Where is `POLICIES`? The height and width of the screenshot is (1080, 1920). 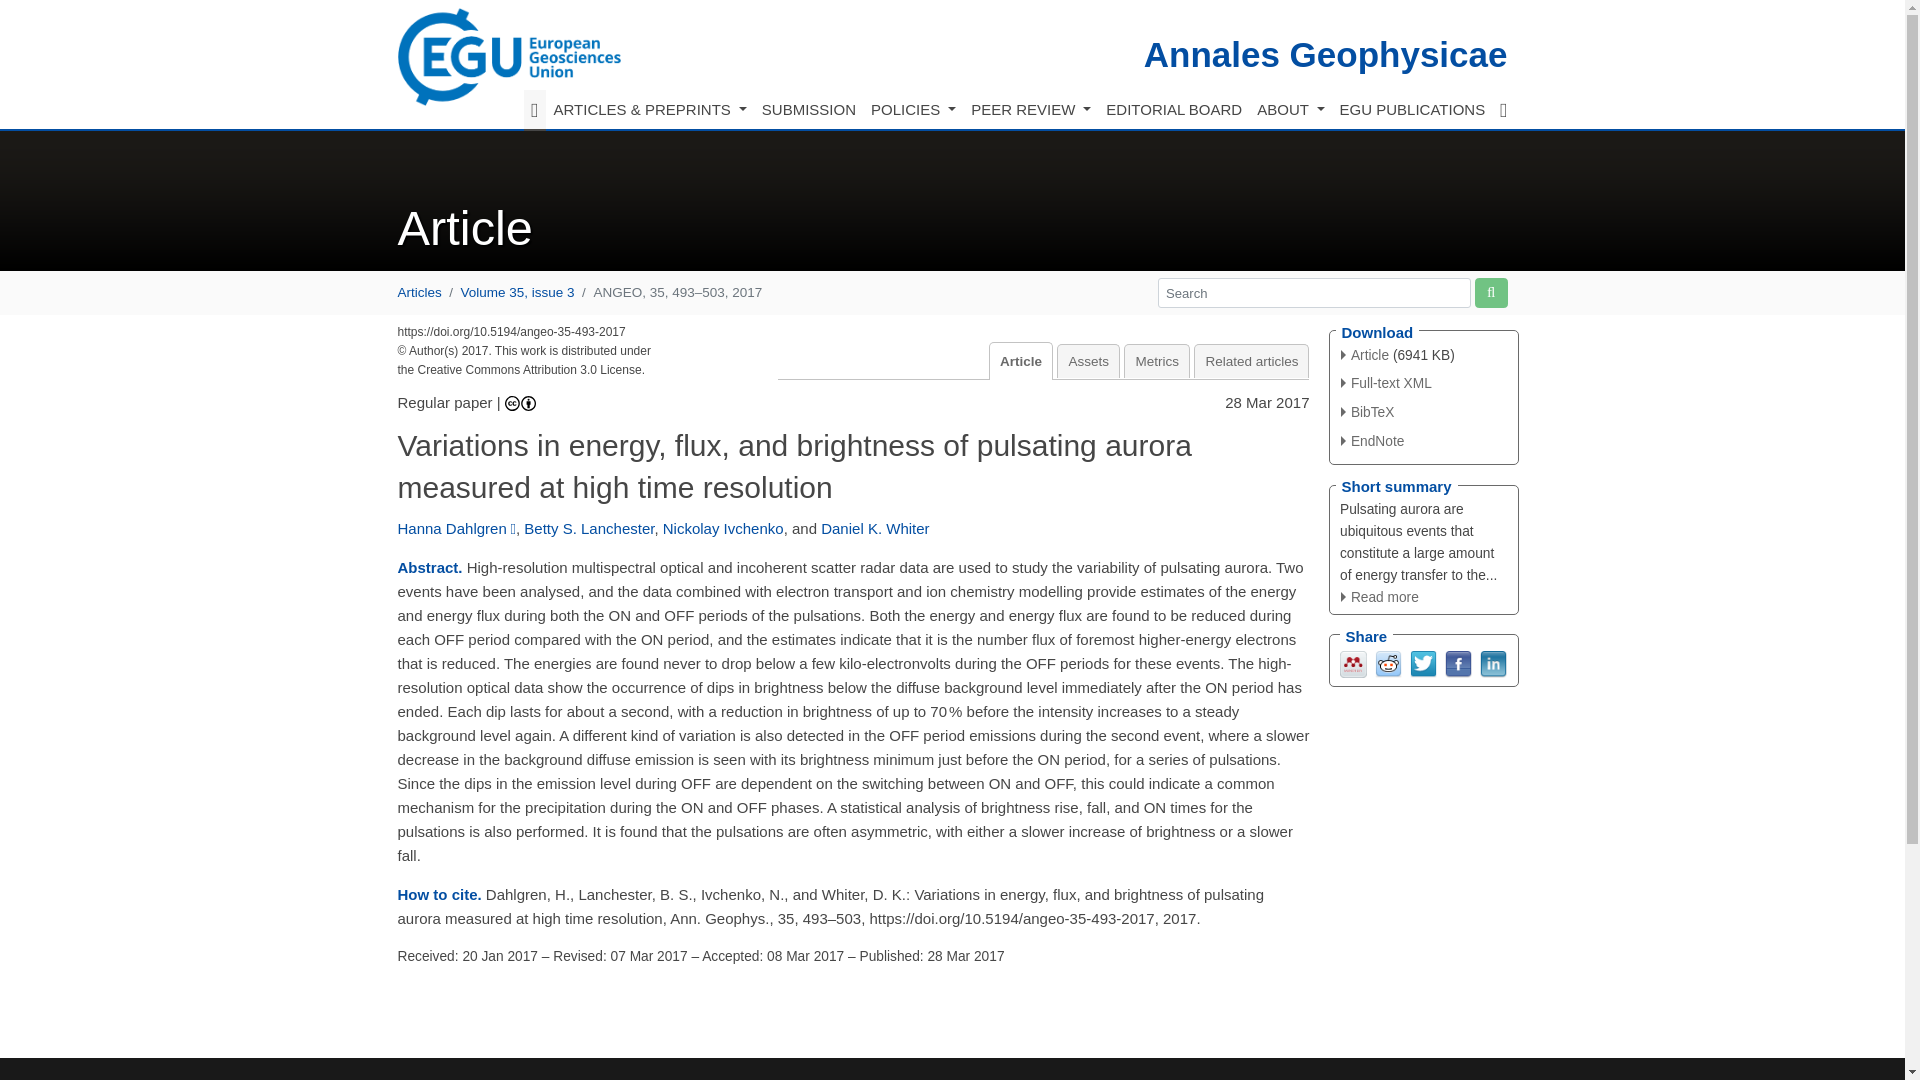 POLICIES is located at coordinates (912, 110).